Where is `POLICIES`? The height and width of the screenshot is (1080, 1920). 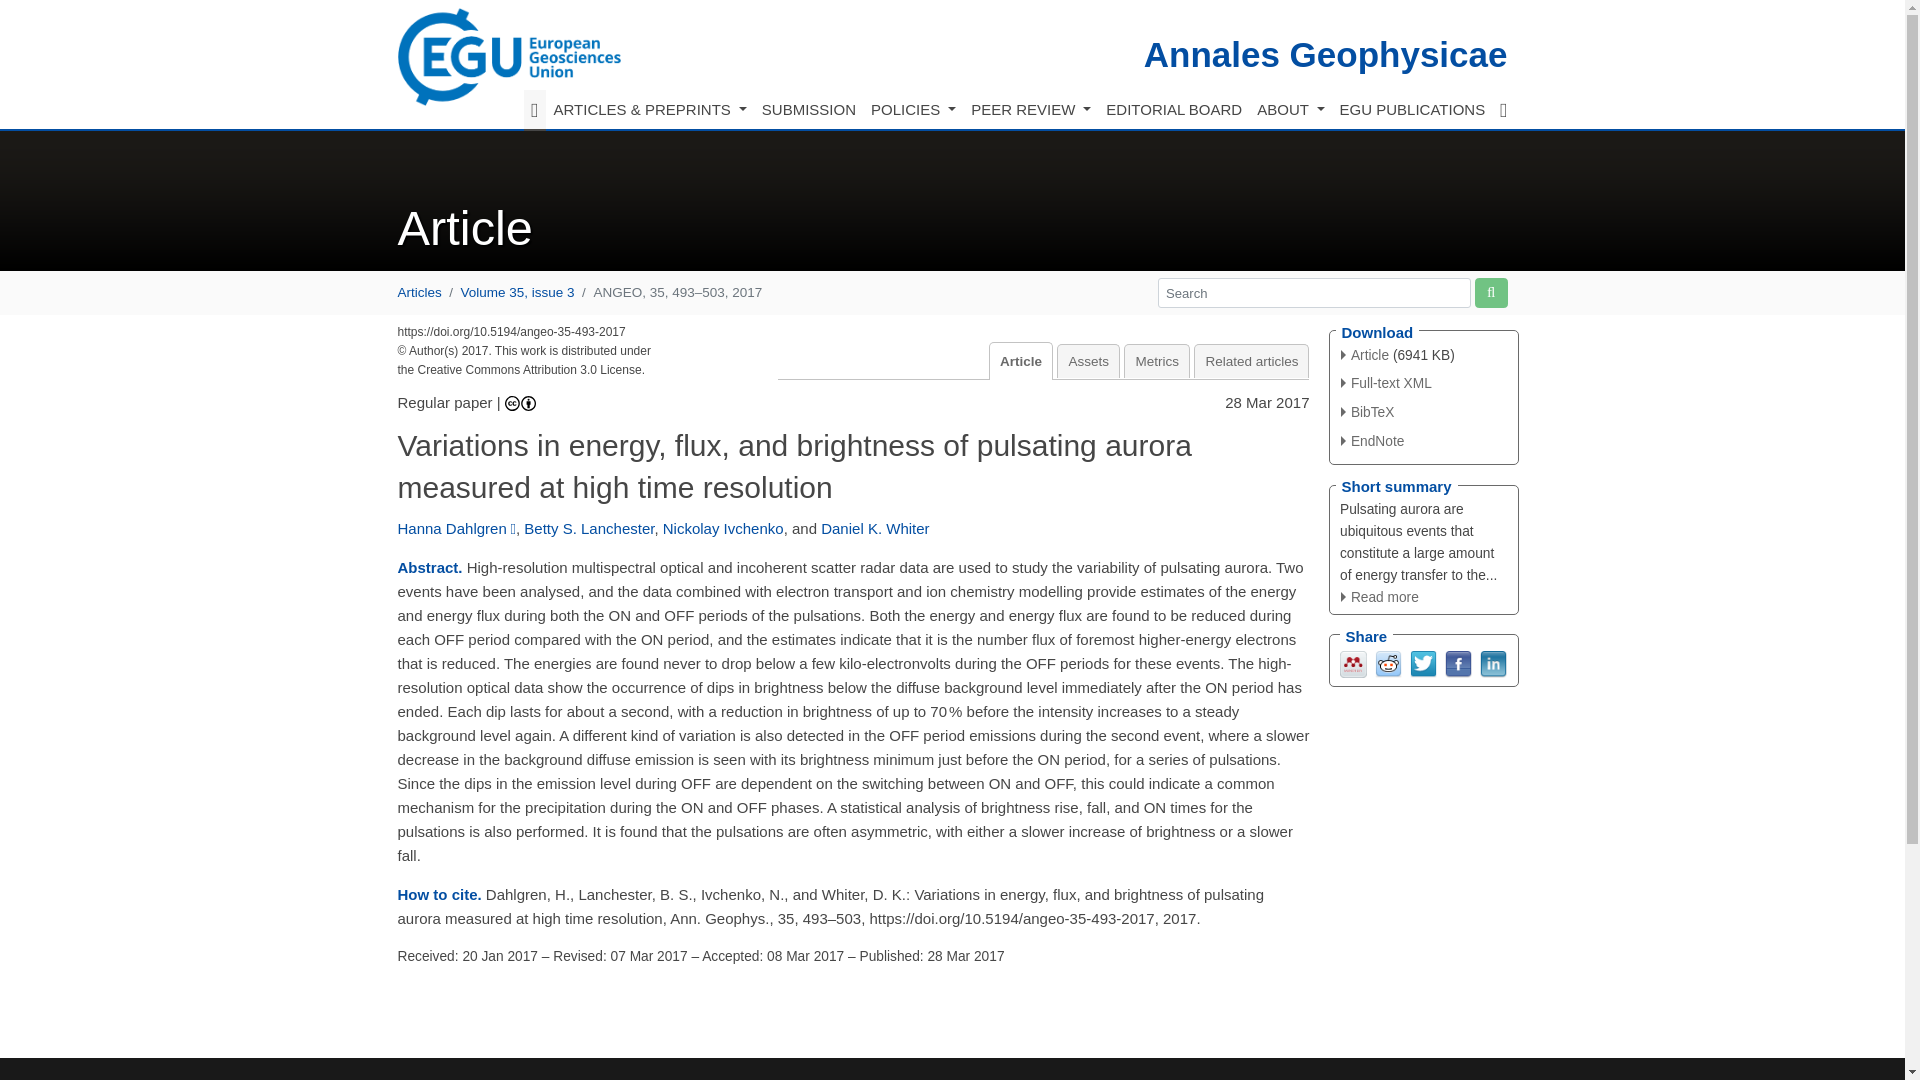 POLICIES is located at coordinates (912, 110).